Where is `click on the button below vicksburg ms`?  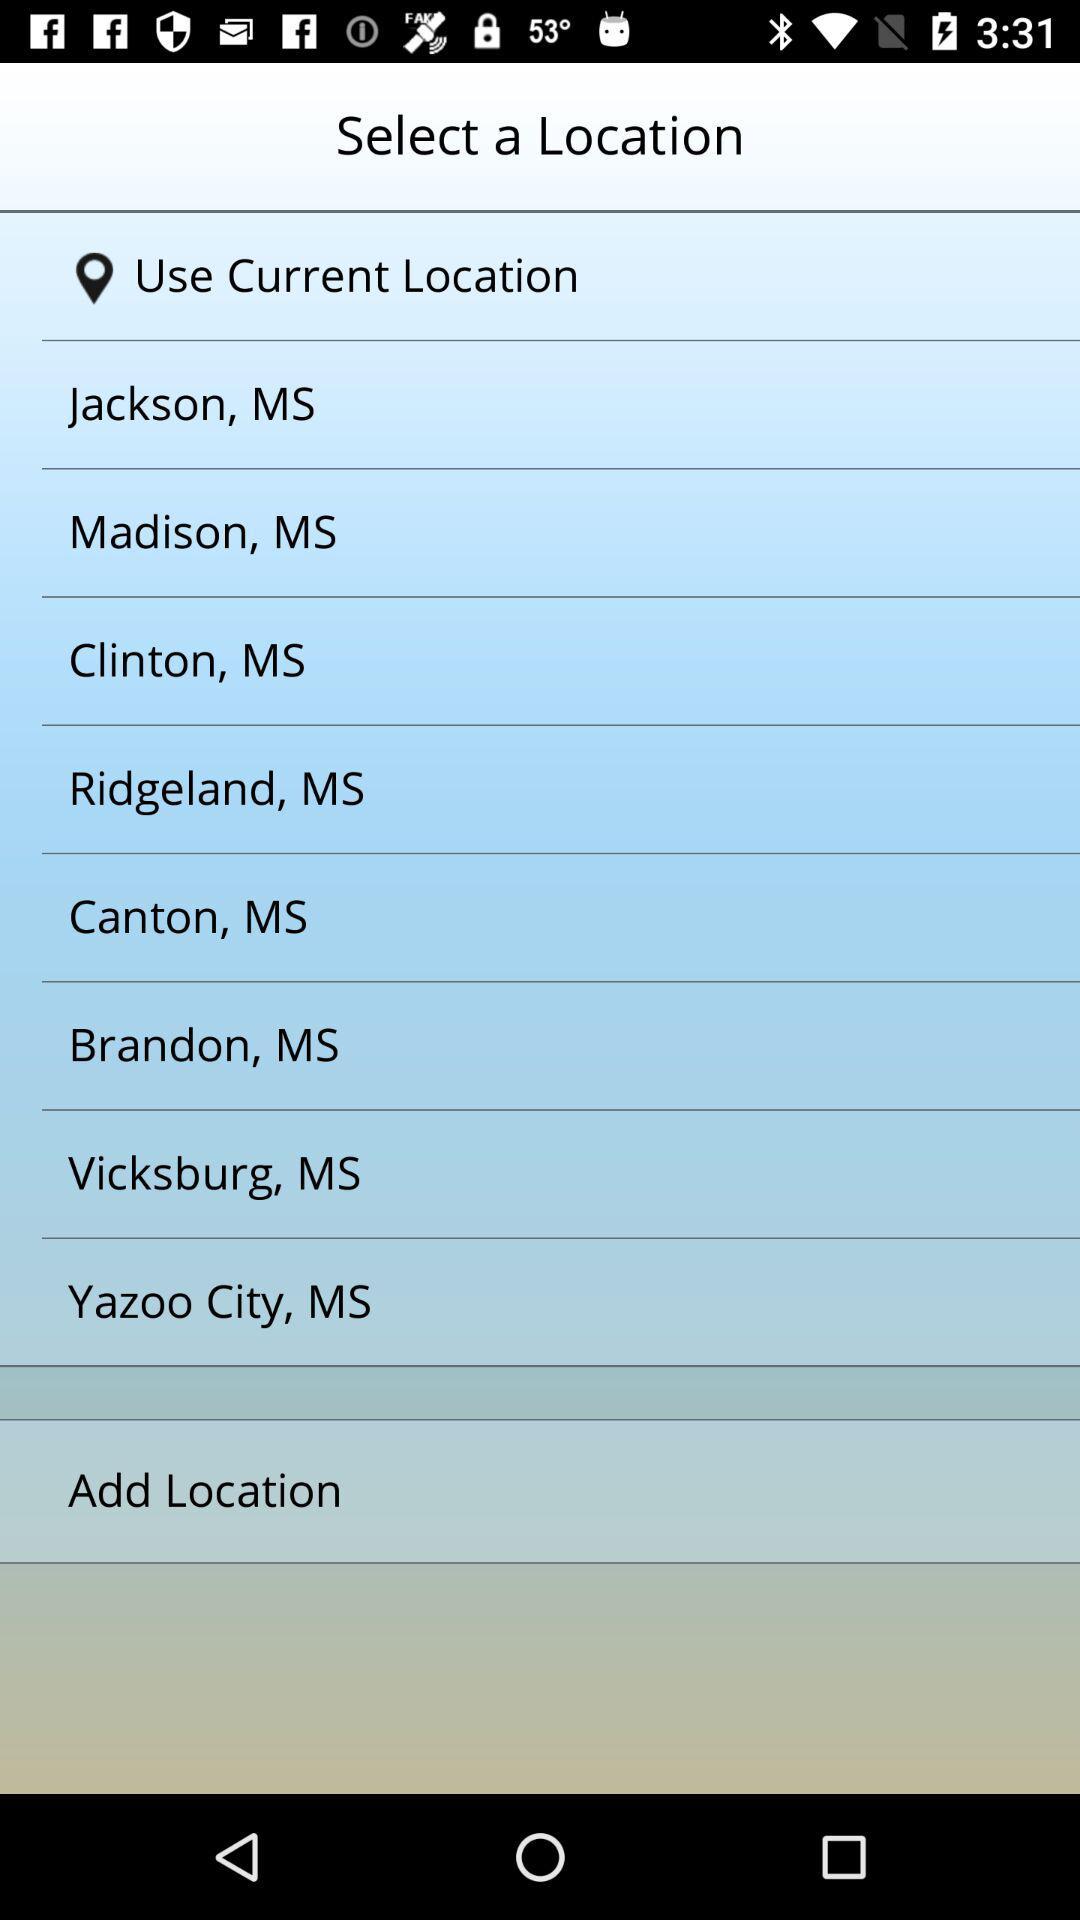
click on the button below vicksburg ms is located at coordinates (515, 1302).